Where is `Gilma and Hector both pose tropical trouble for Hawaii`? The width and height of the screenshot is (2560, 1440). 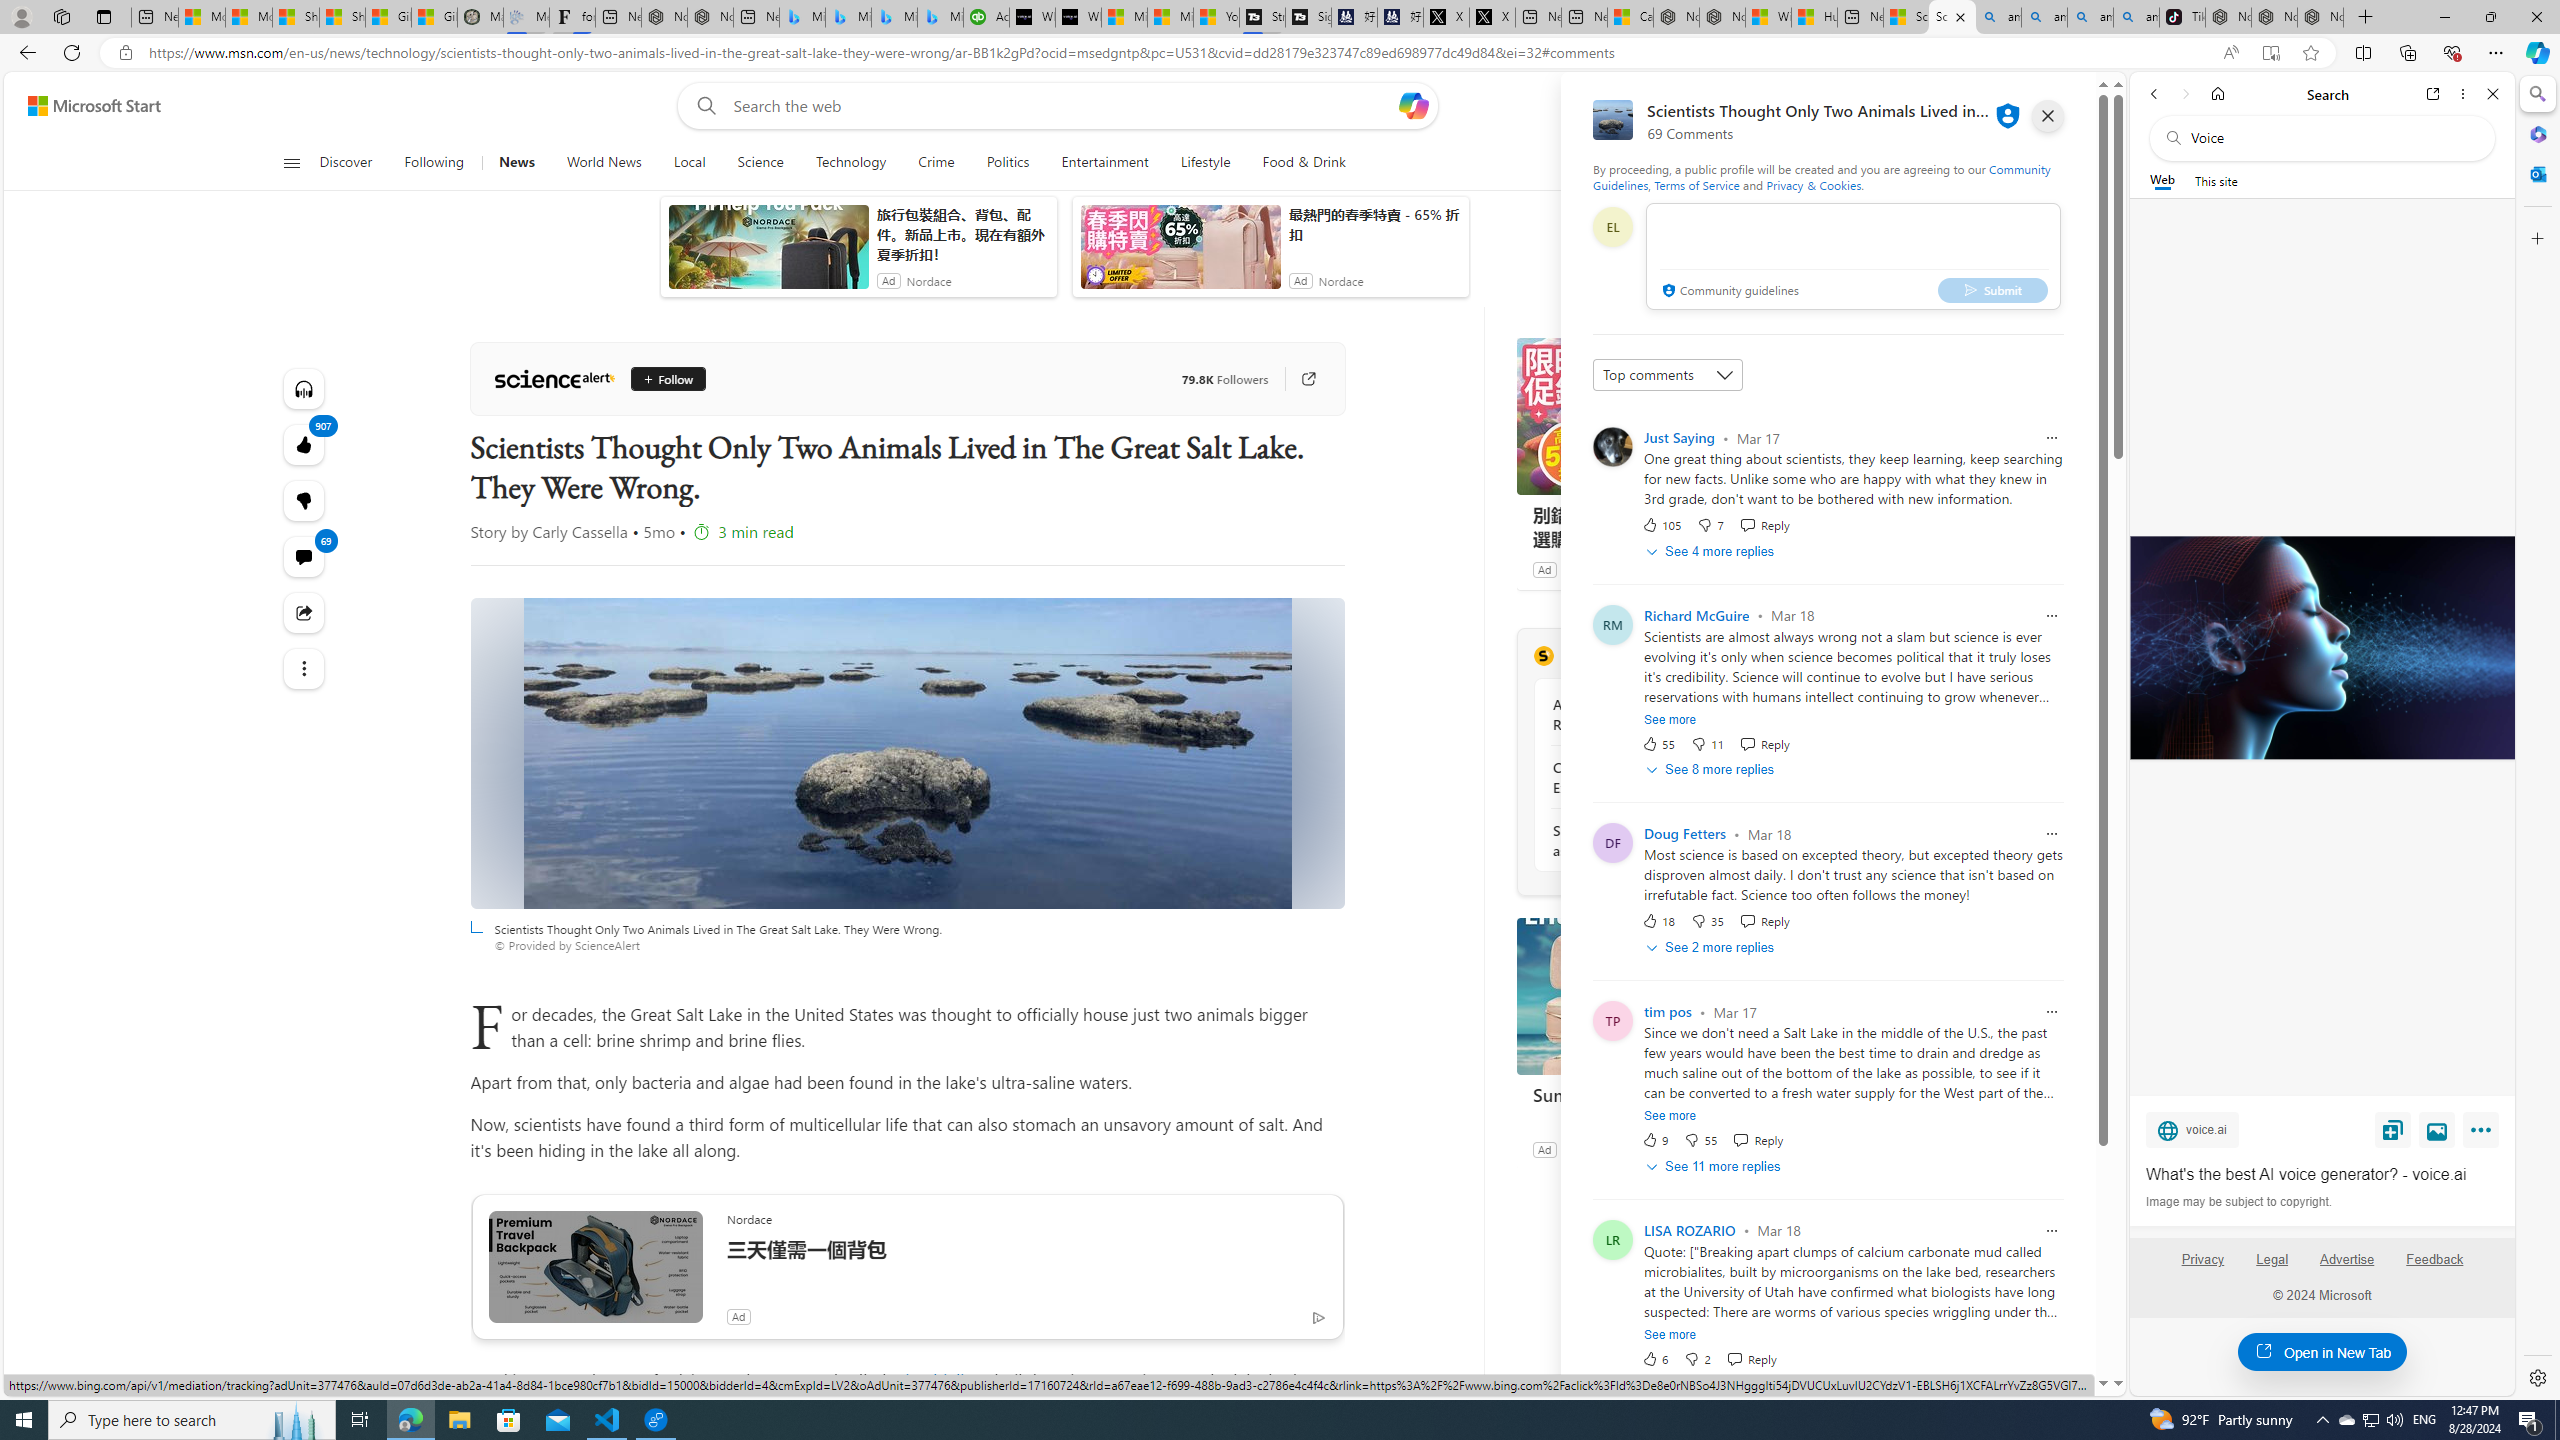 Gilma and Hector both pose tropical trouble for Hawaii is located at coordinates (433, 17).